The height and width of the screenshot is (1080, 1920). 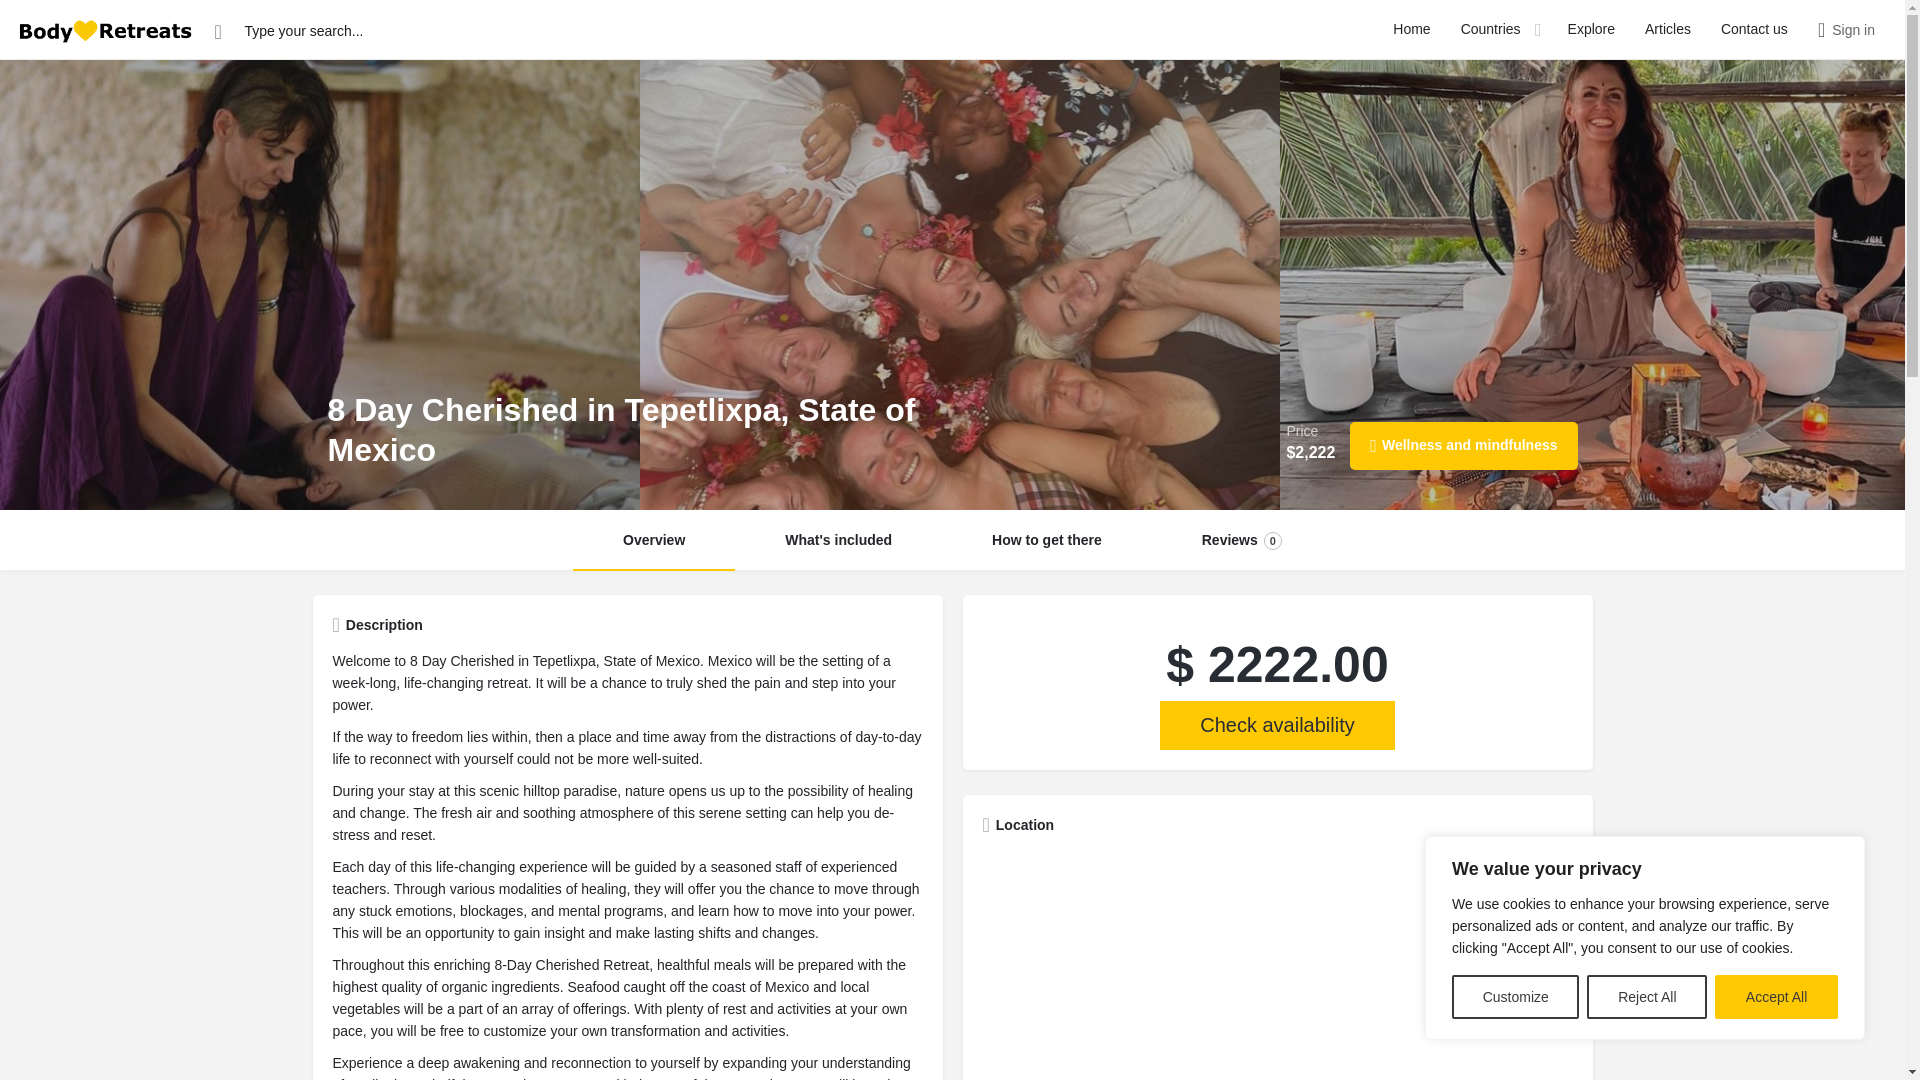 What do you see at coordinates (1853, 30) in the screenshot?
I see `Sign in` at bounding box center [1853, 30].